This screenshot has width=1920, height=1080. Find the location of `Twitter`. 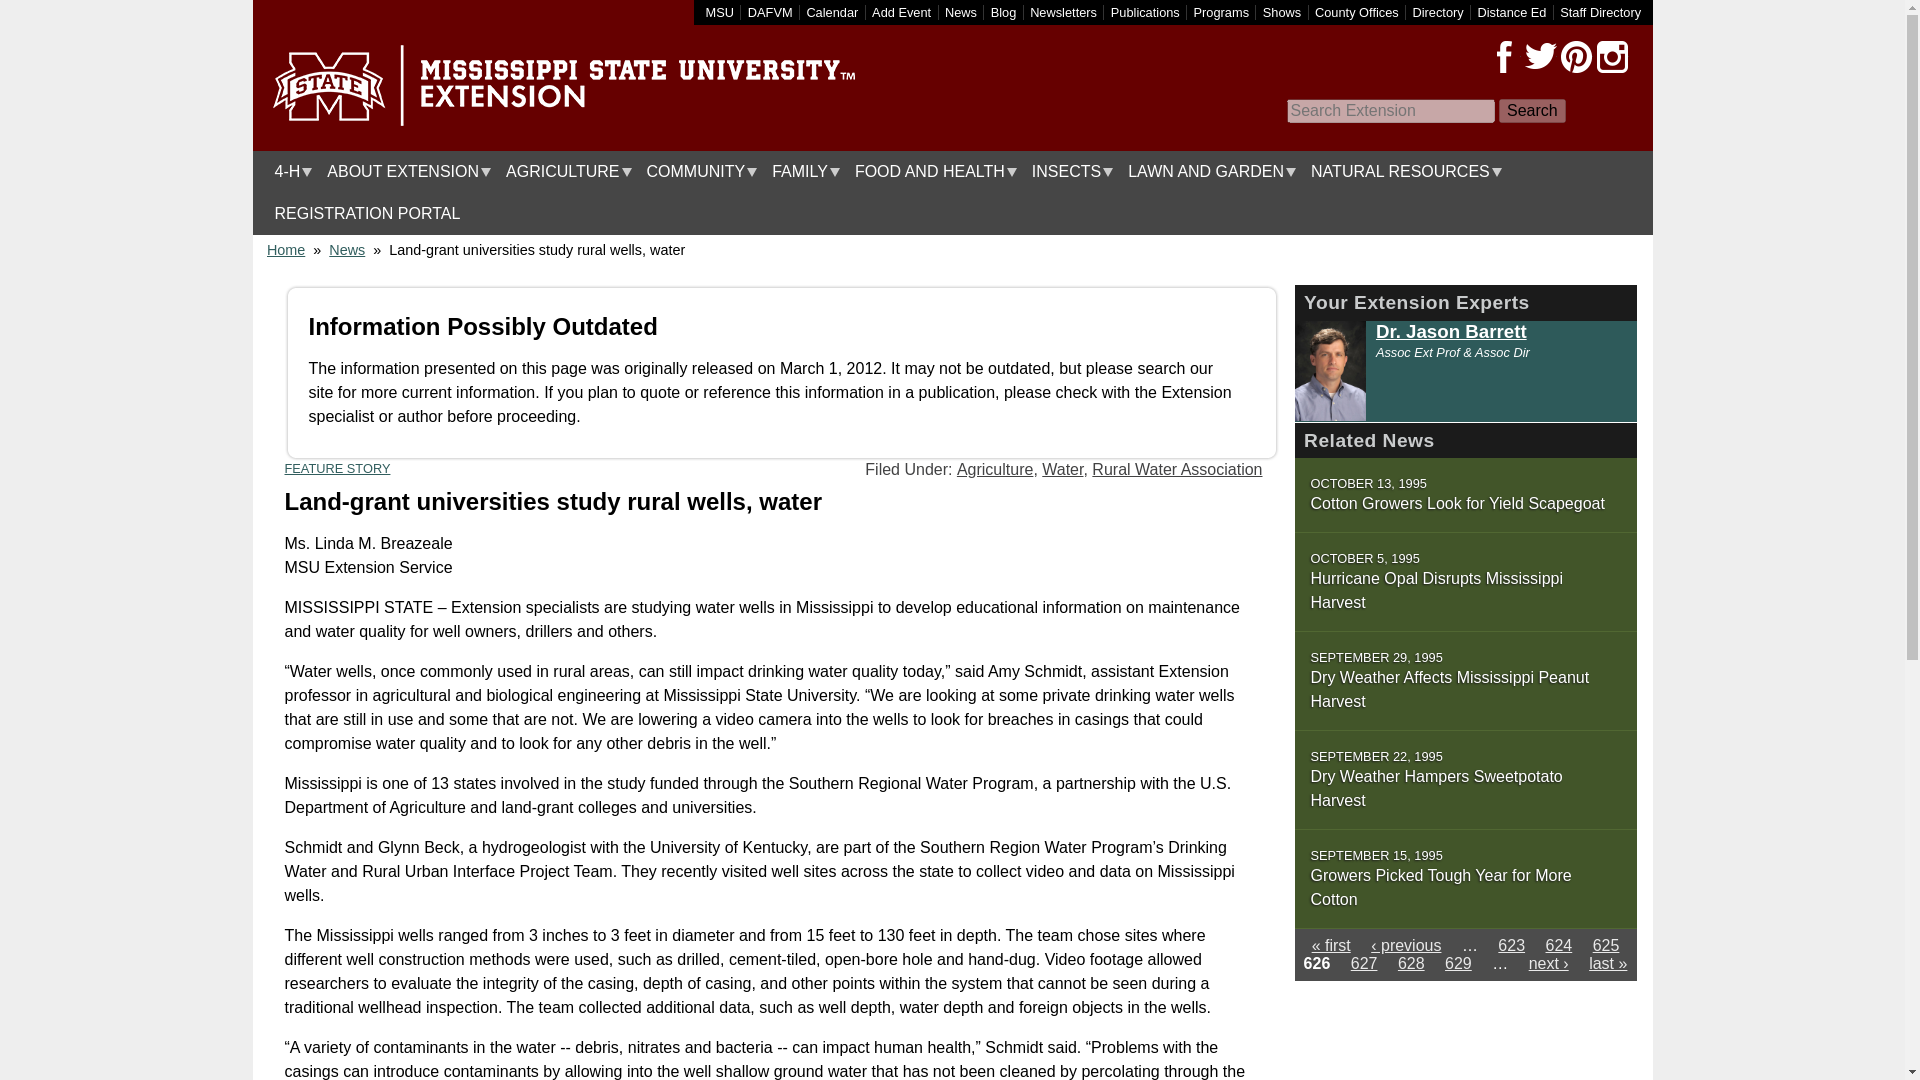

Twitter is located at coordinates (1540, 57).